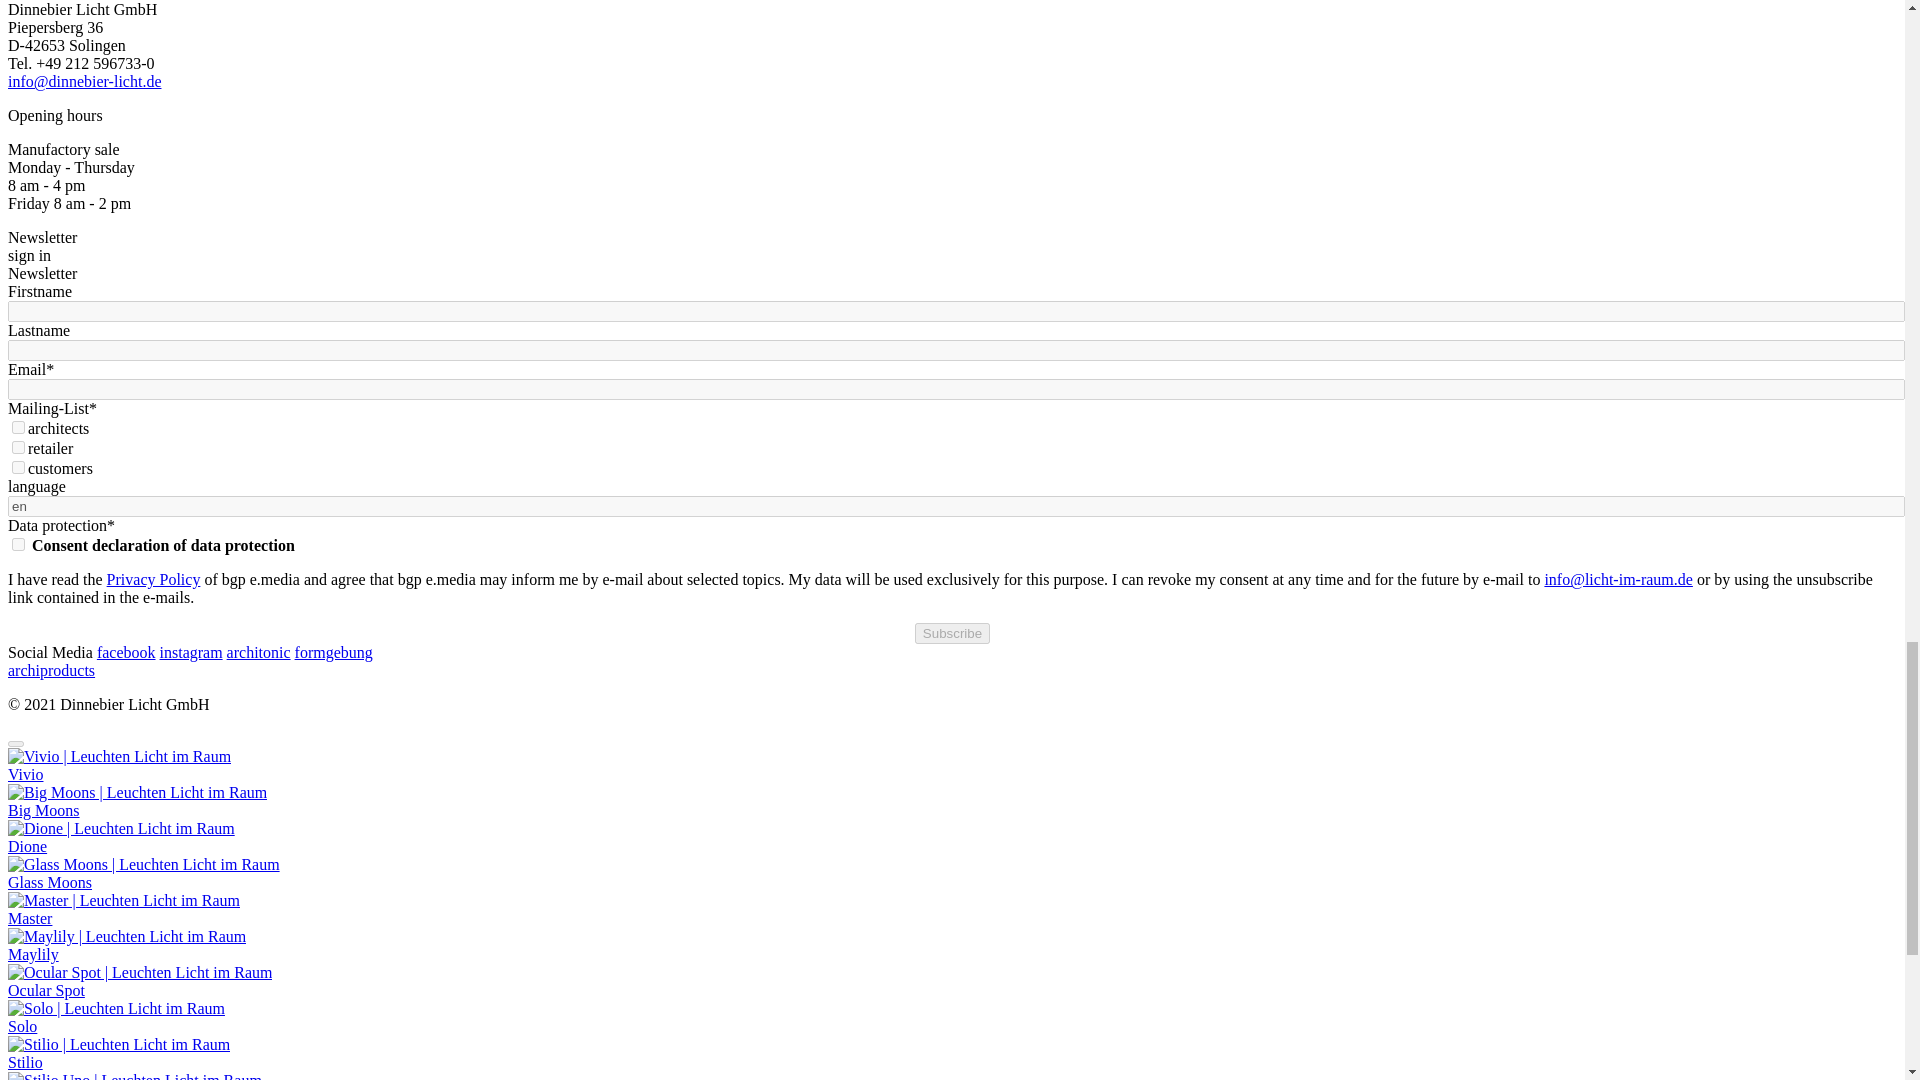 The image size is (1920, 1080). I want to click on retailer, so click(18, 446).